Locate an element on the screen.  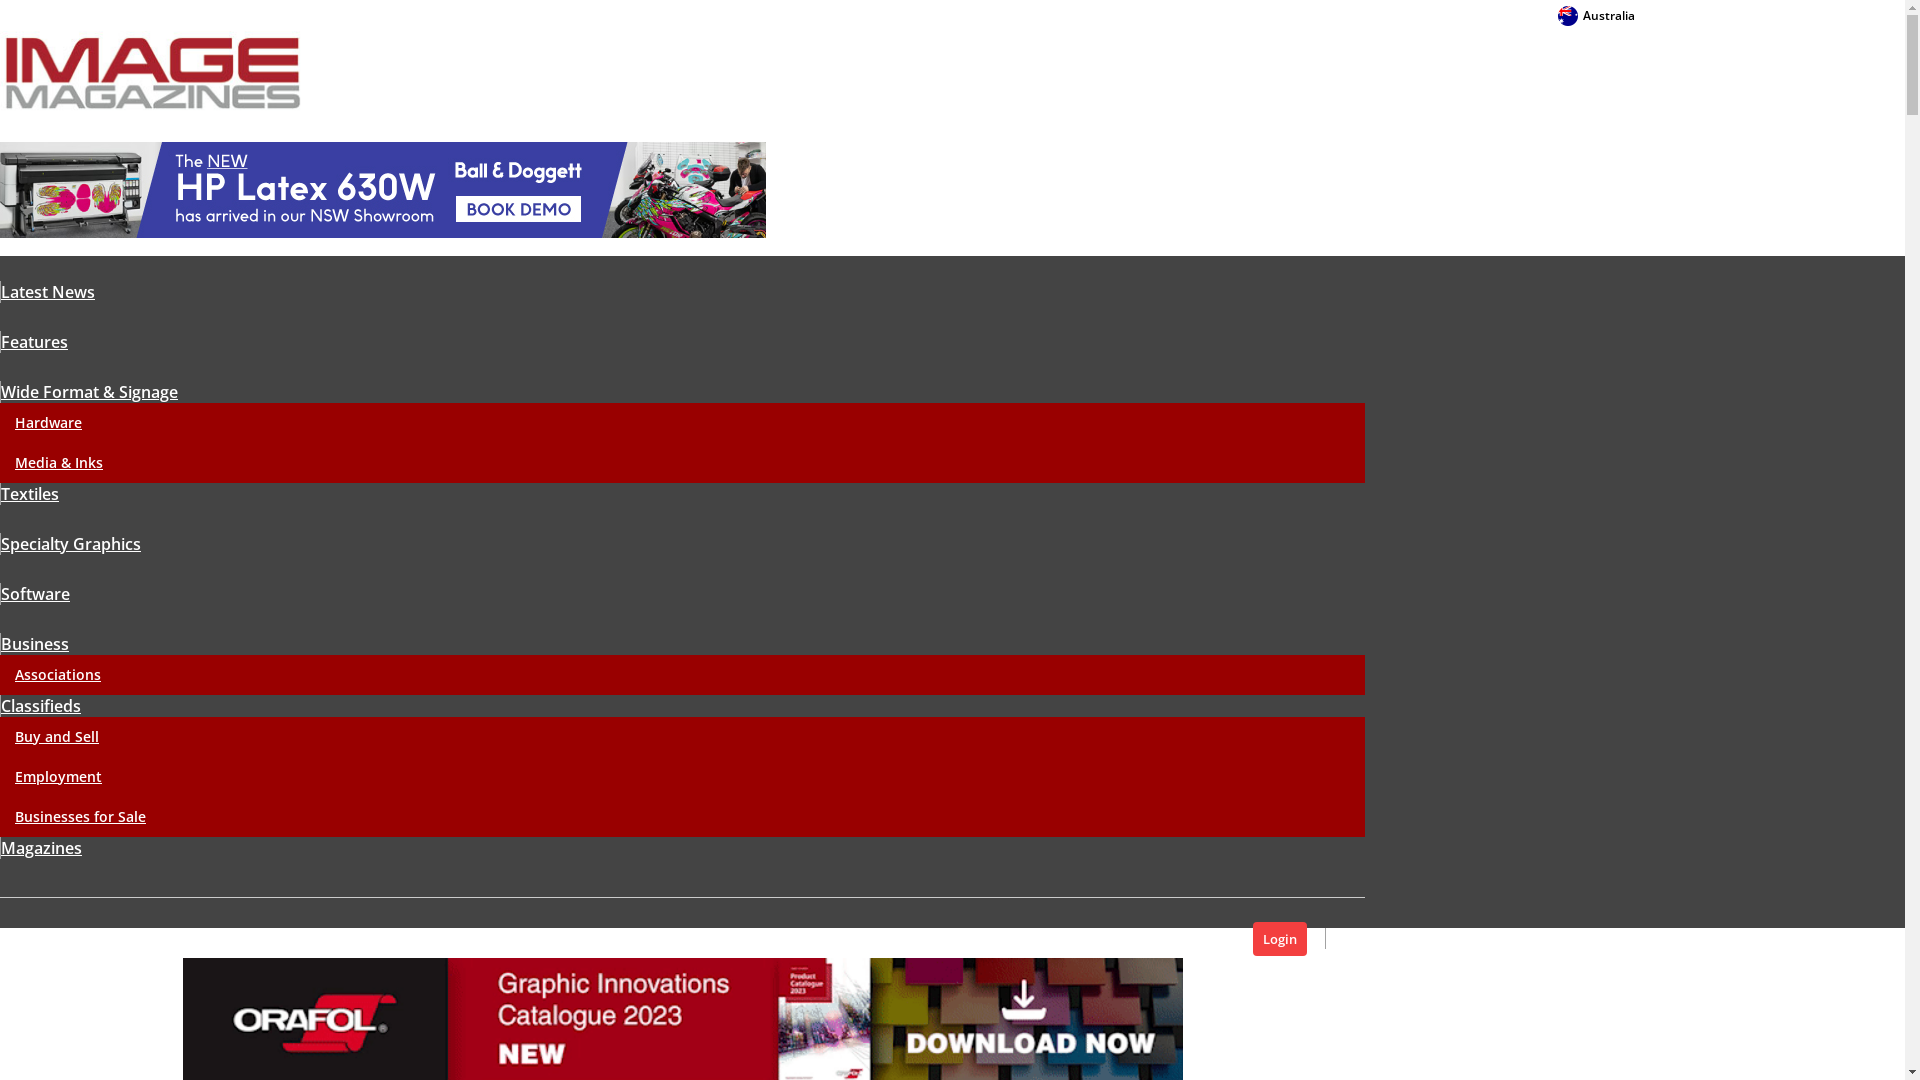
Features is located at coordinates (34, 342).